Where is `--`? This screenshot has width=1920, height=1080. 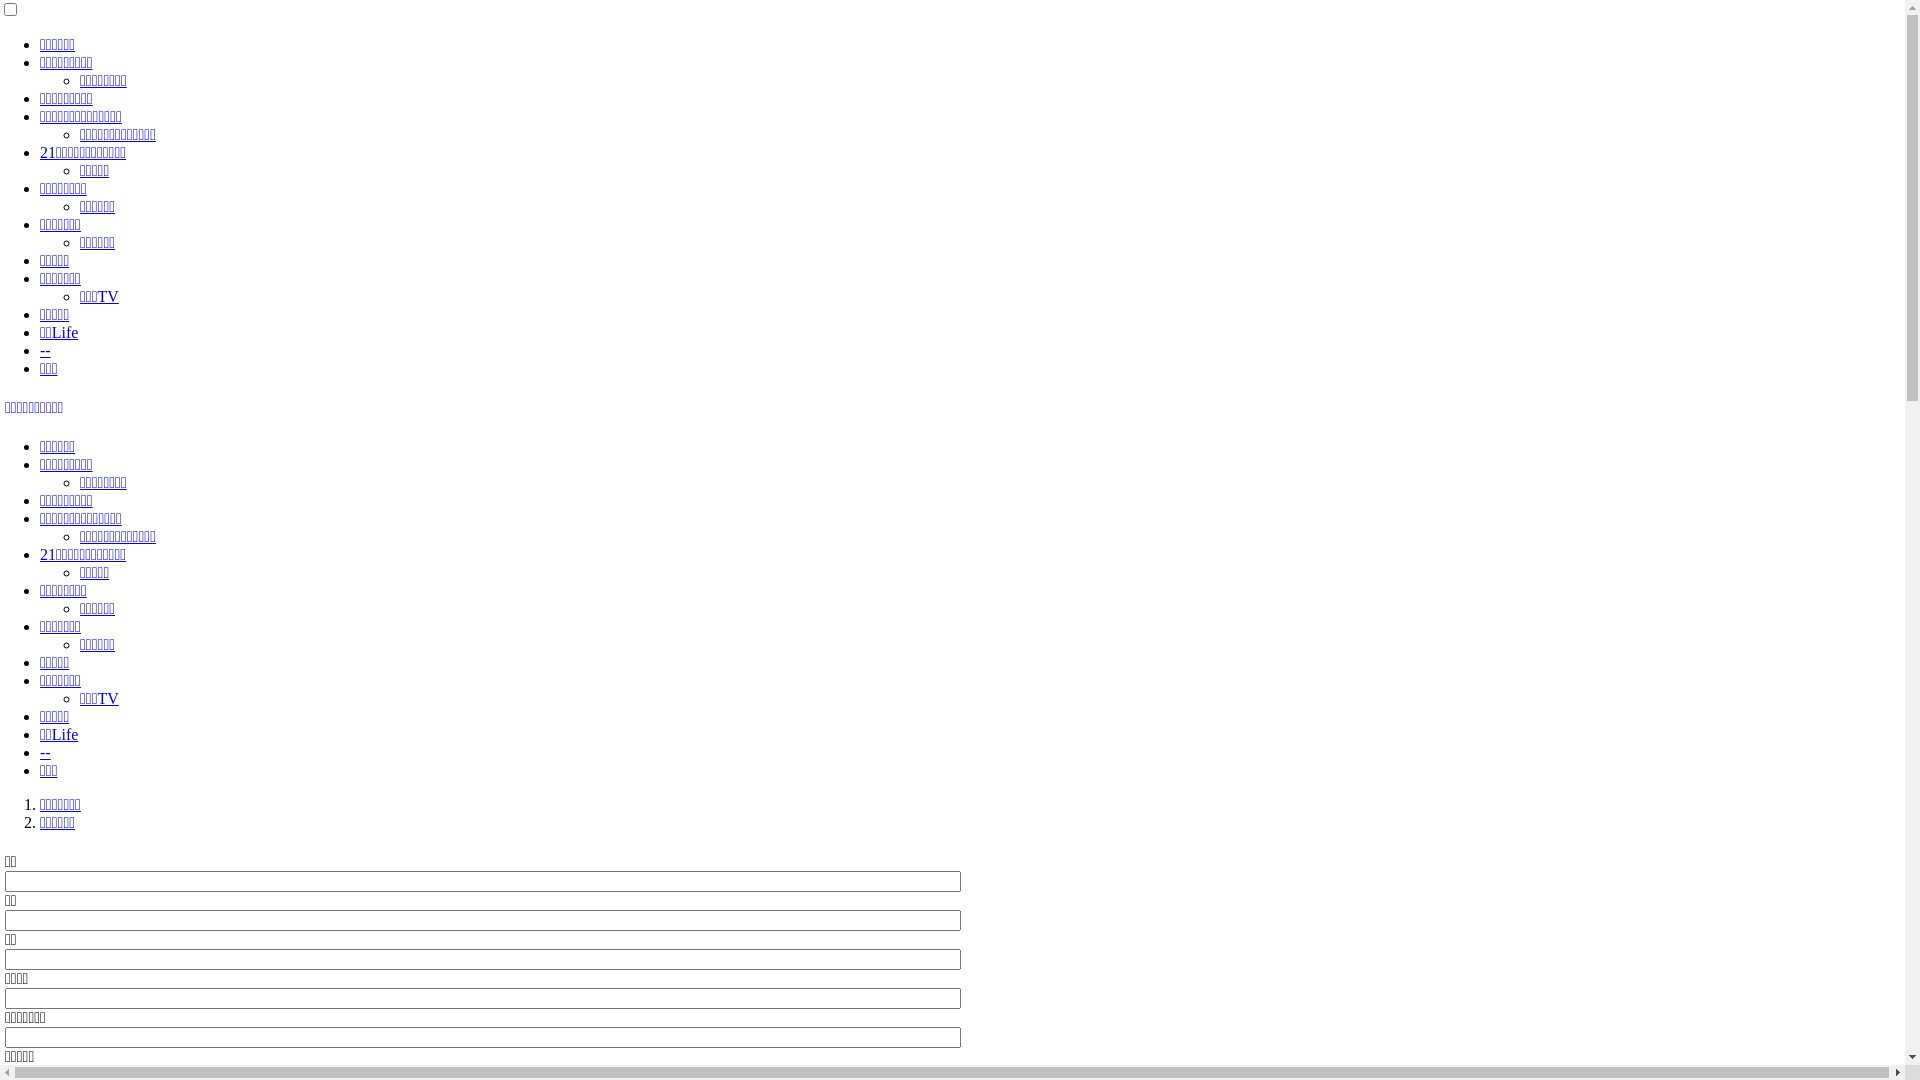 -- is located at coordinates (46, 752).